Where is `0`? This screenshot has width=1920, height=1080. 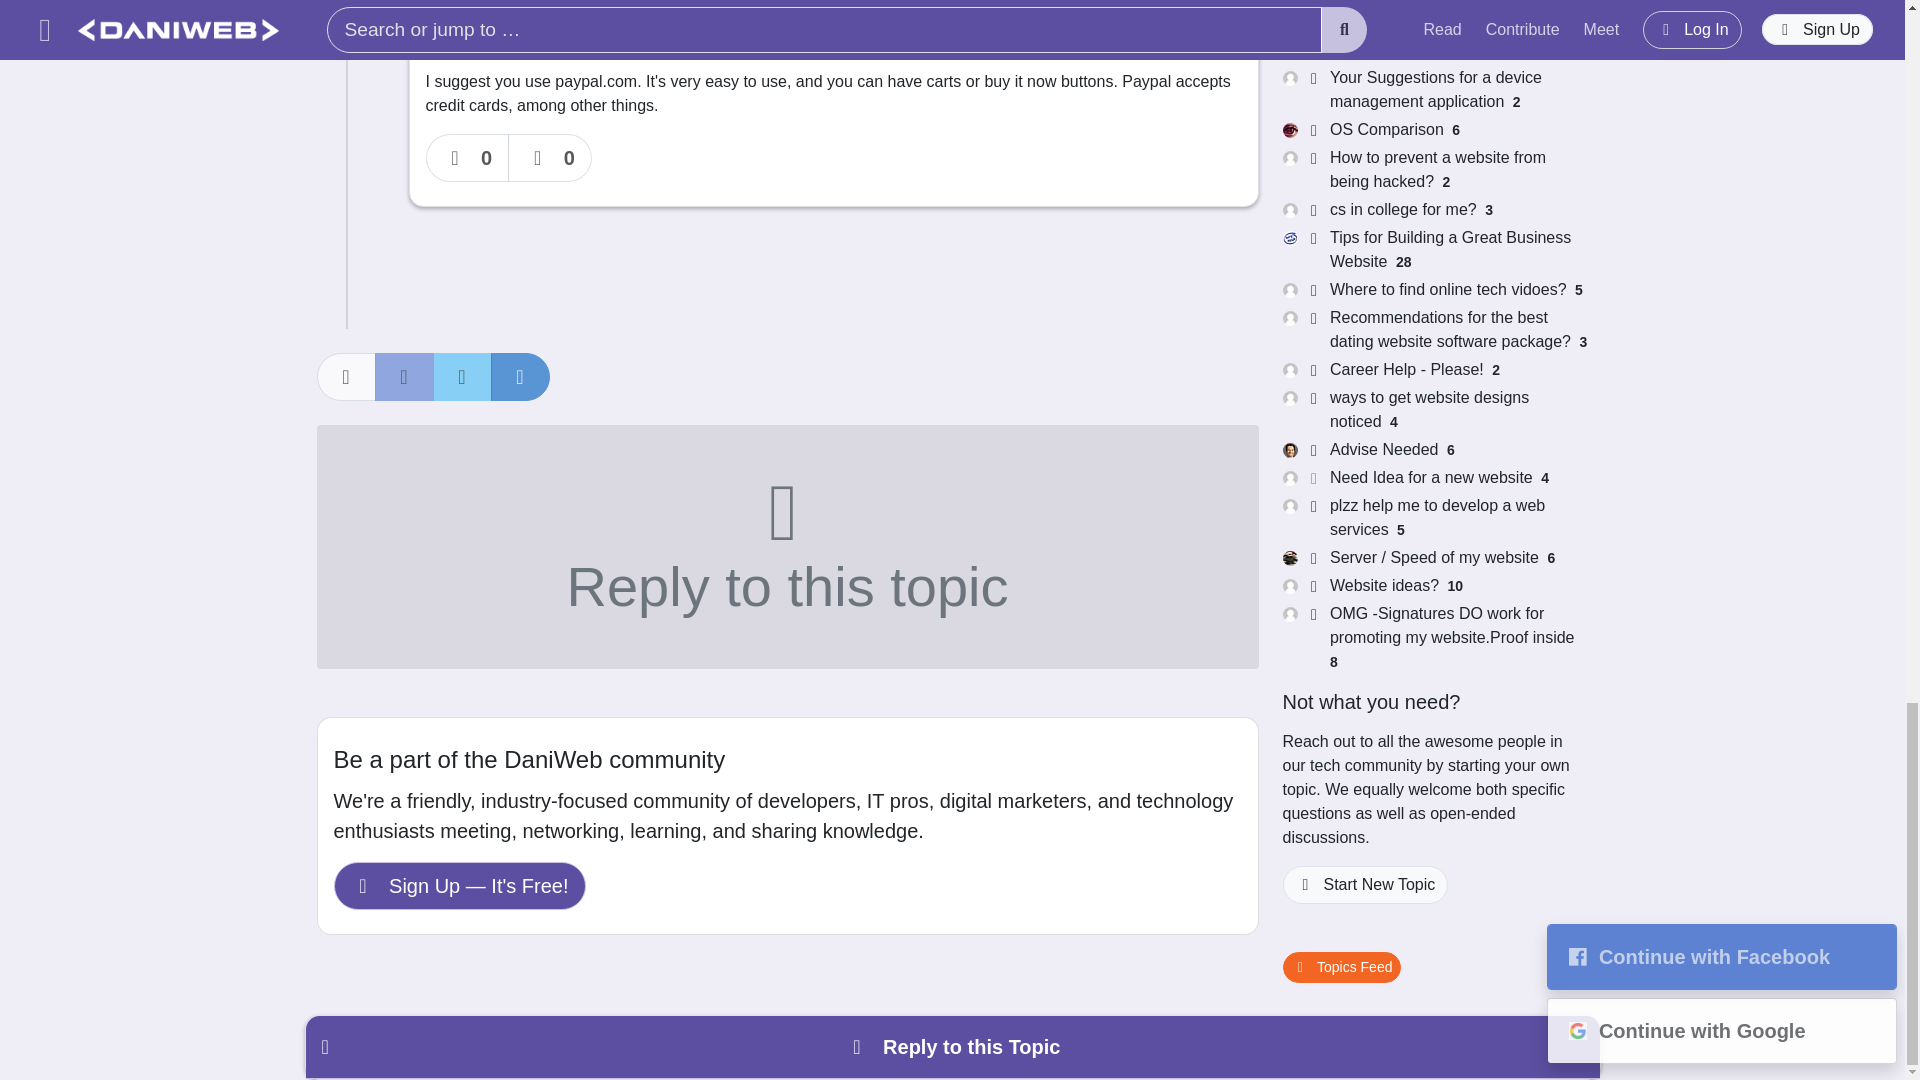 0 is located at coordinates (468, 158).